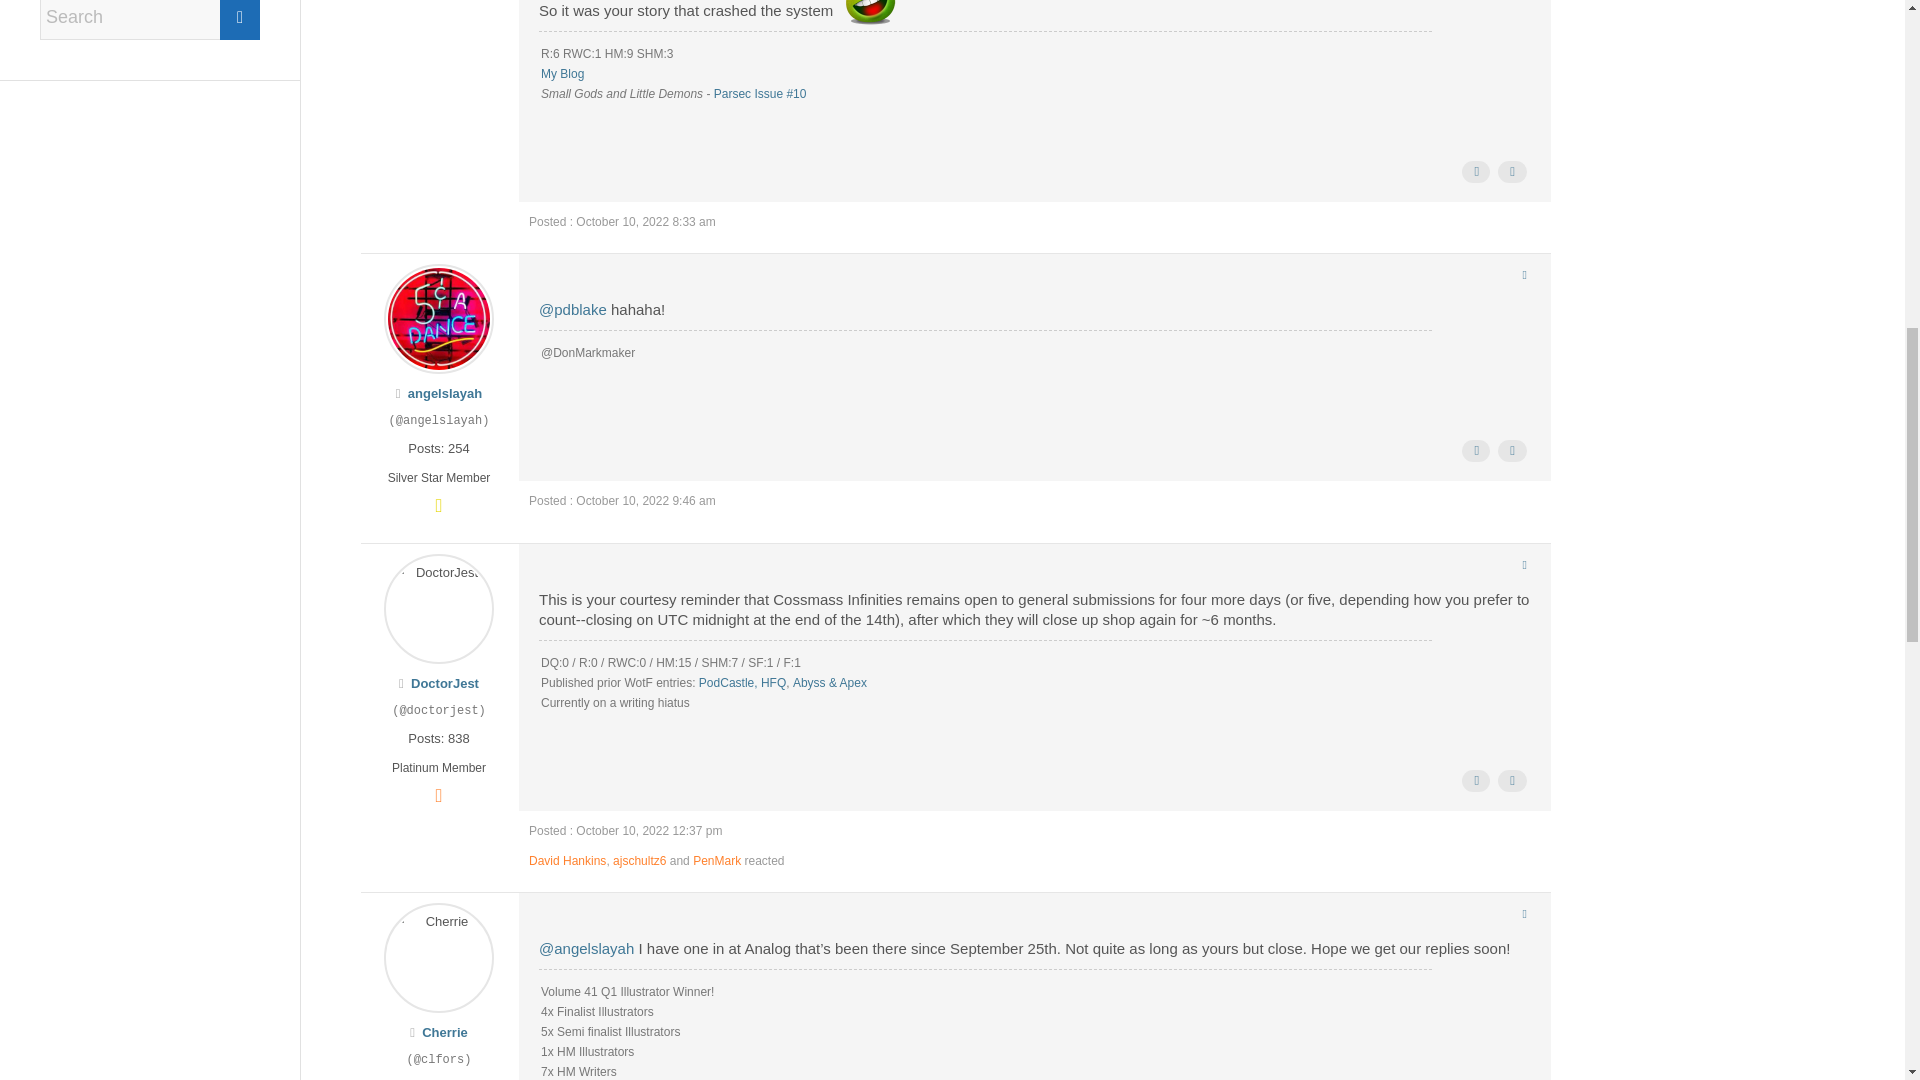  I want to click on My Blog, so click(562, 74).